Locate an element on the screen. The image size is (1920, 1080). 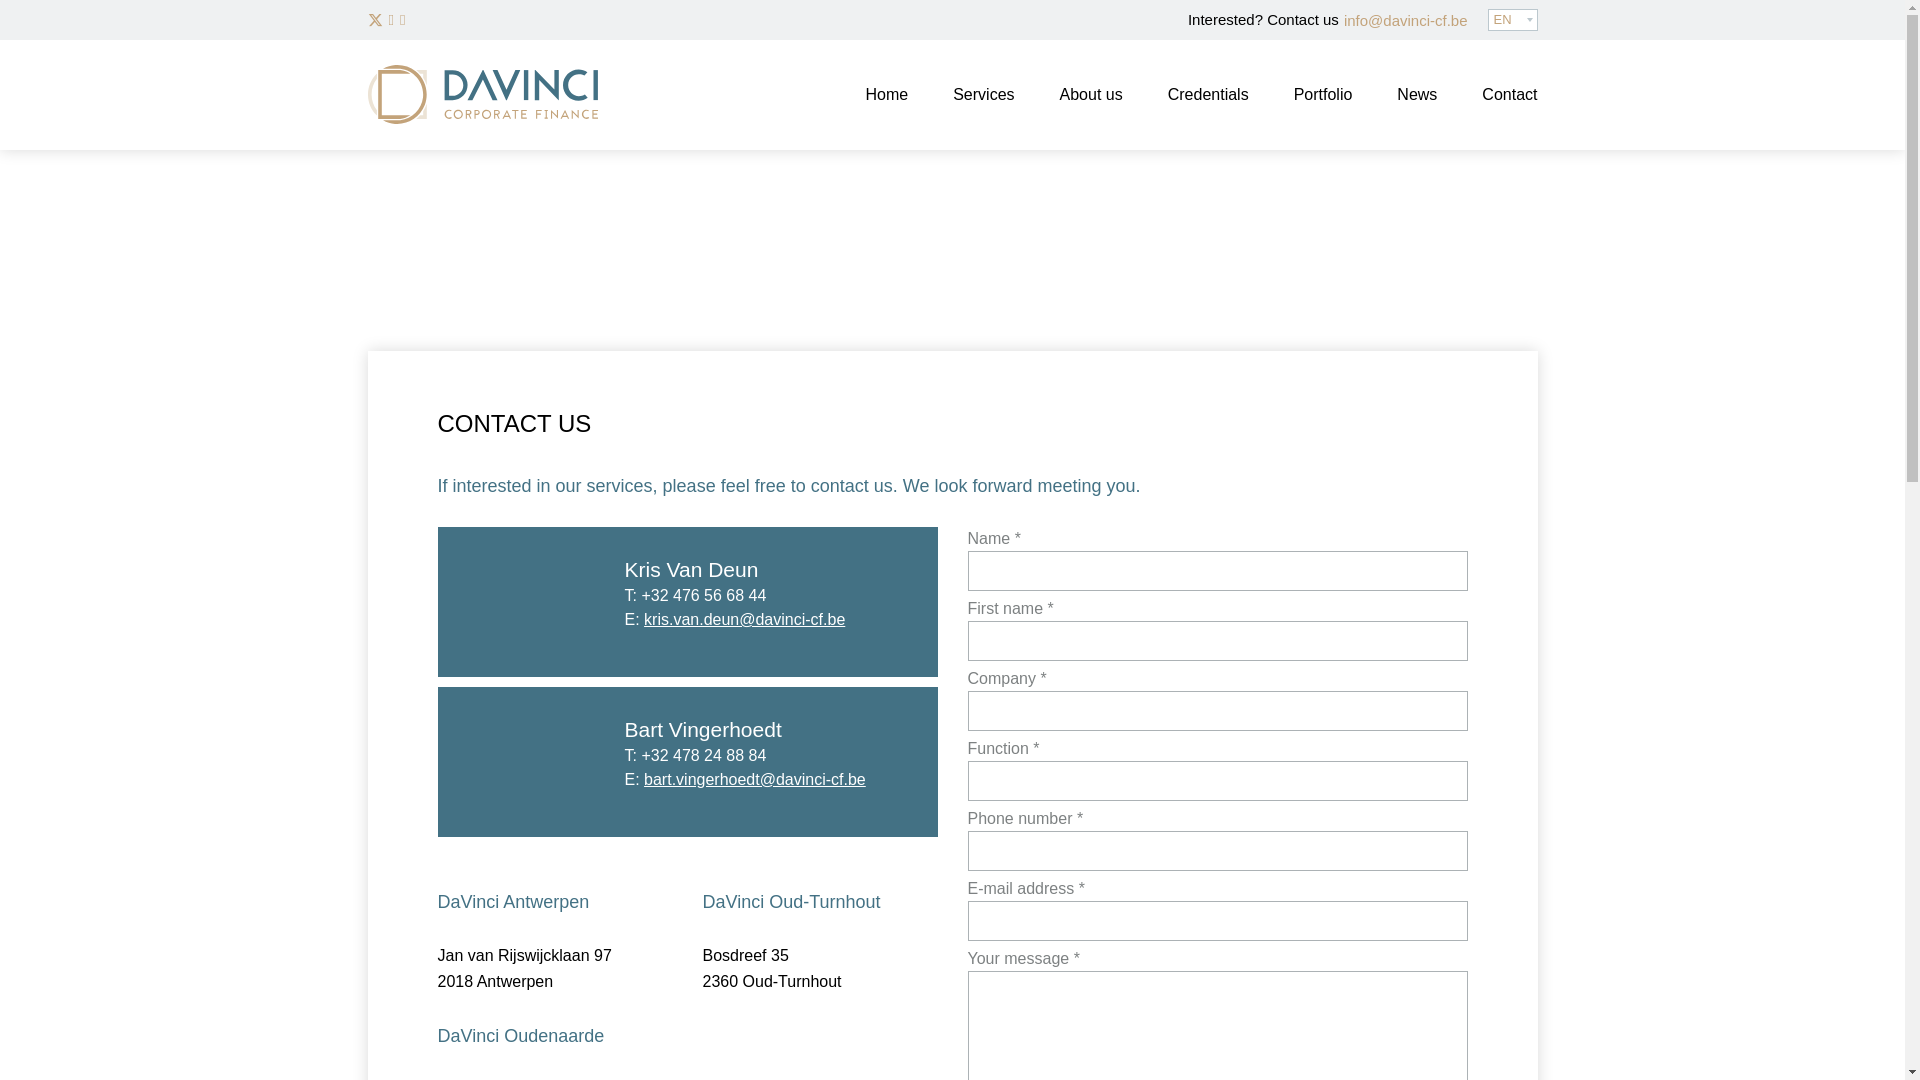
info@davinci-cf.be is located at coordinates (1406, 20).